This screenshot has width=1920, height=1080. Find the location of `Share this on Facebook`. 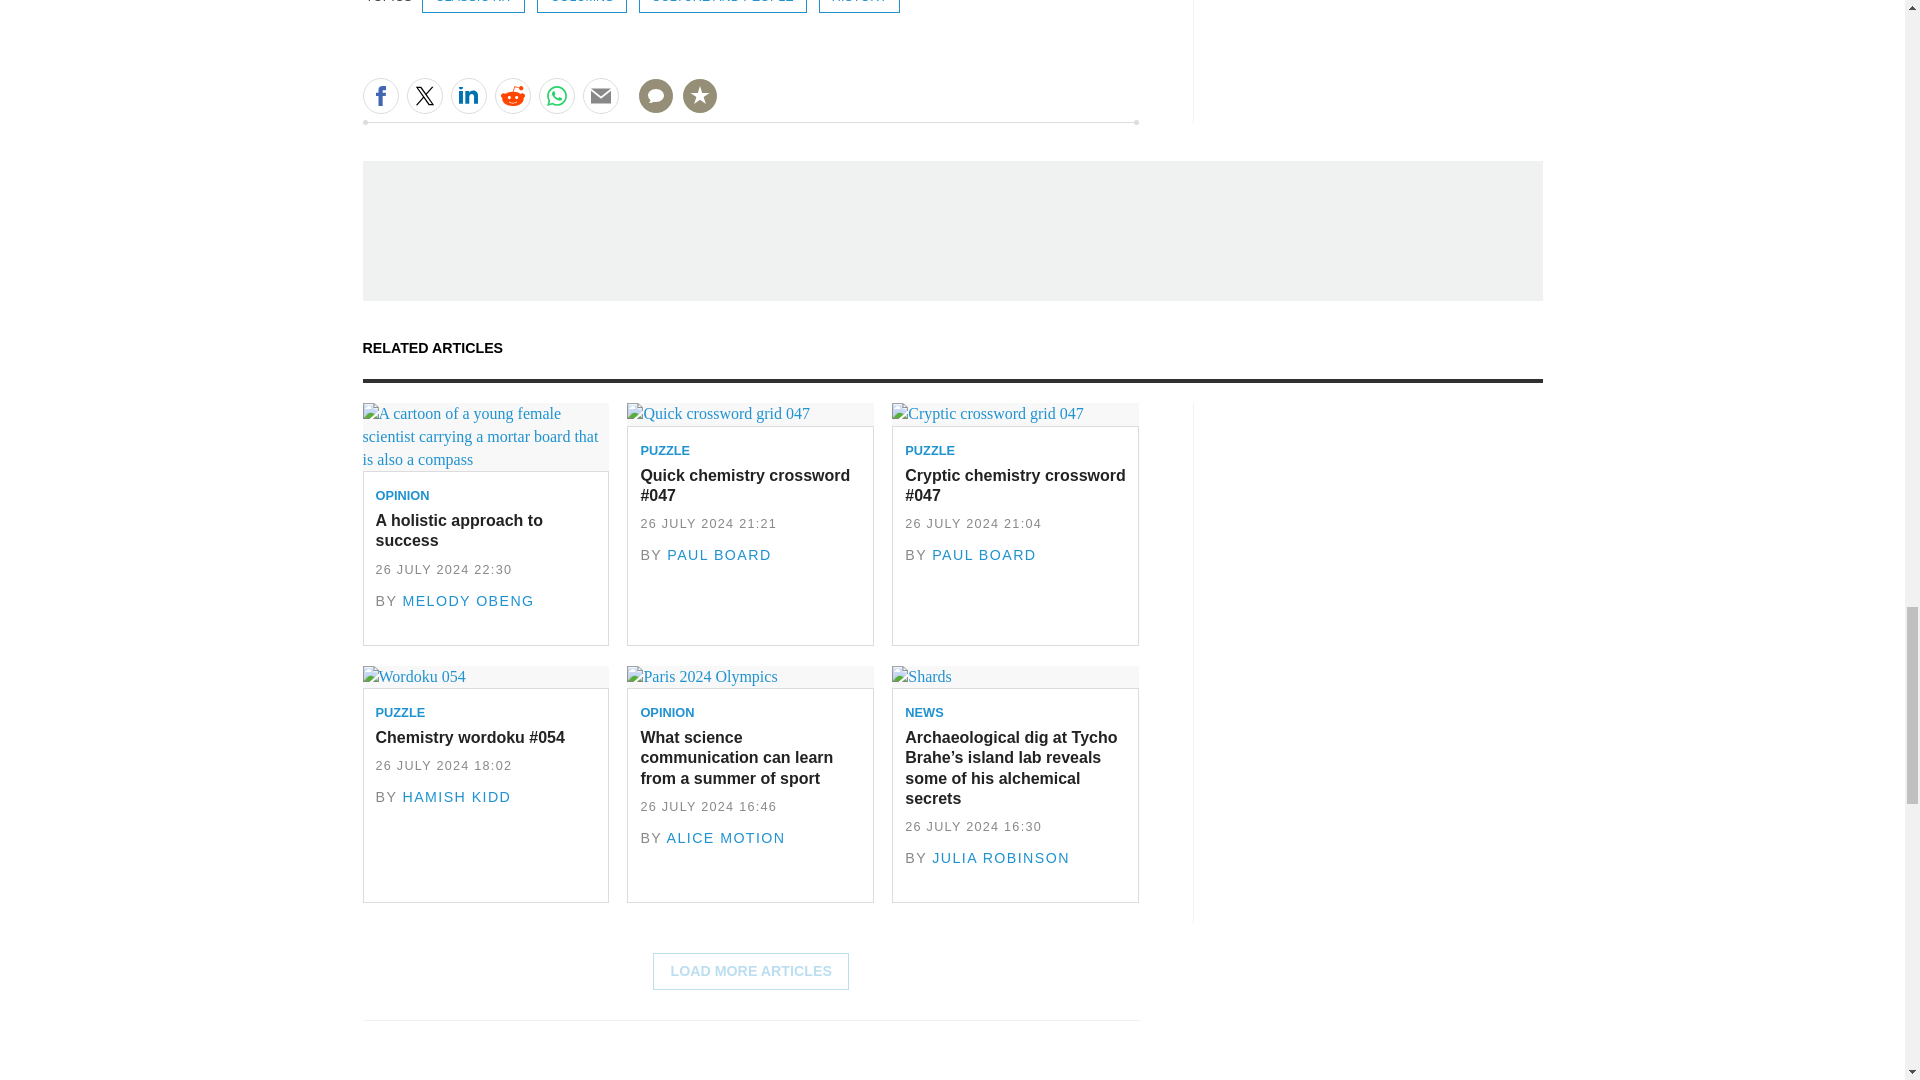

Share this on Facebook is located at coordinates (380, 96).